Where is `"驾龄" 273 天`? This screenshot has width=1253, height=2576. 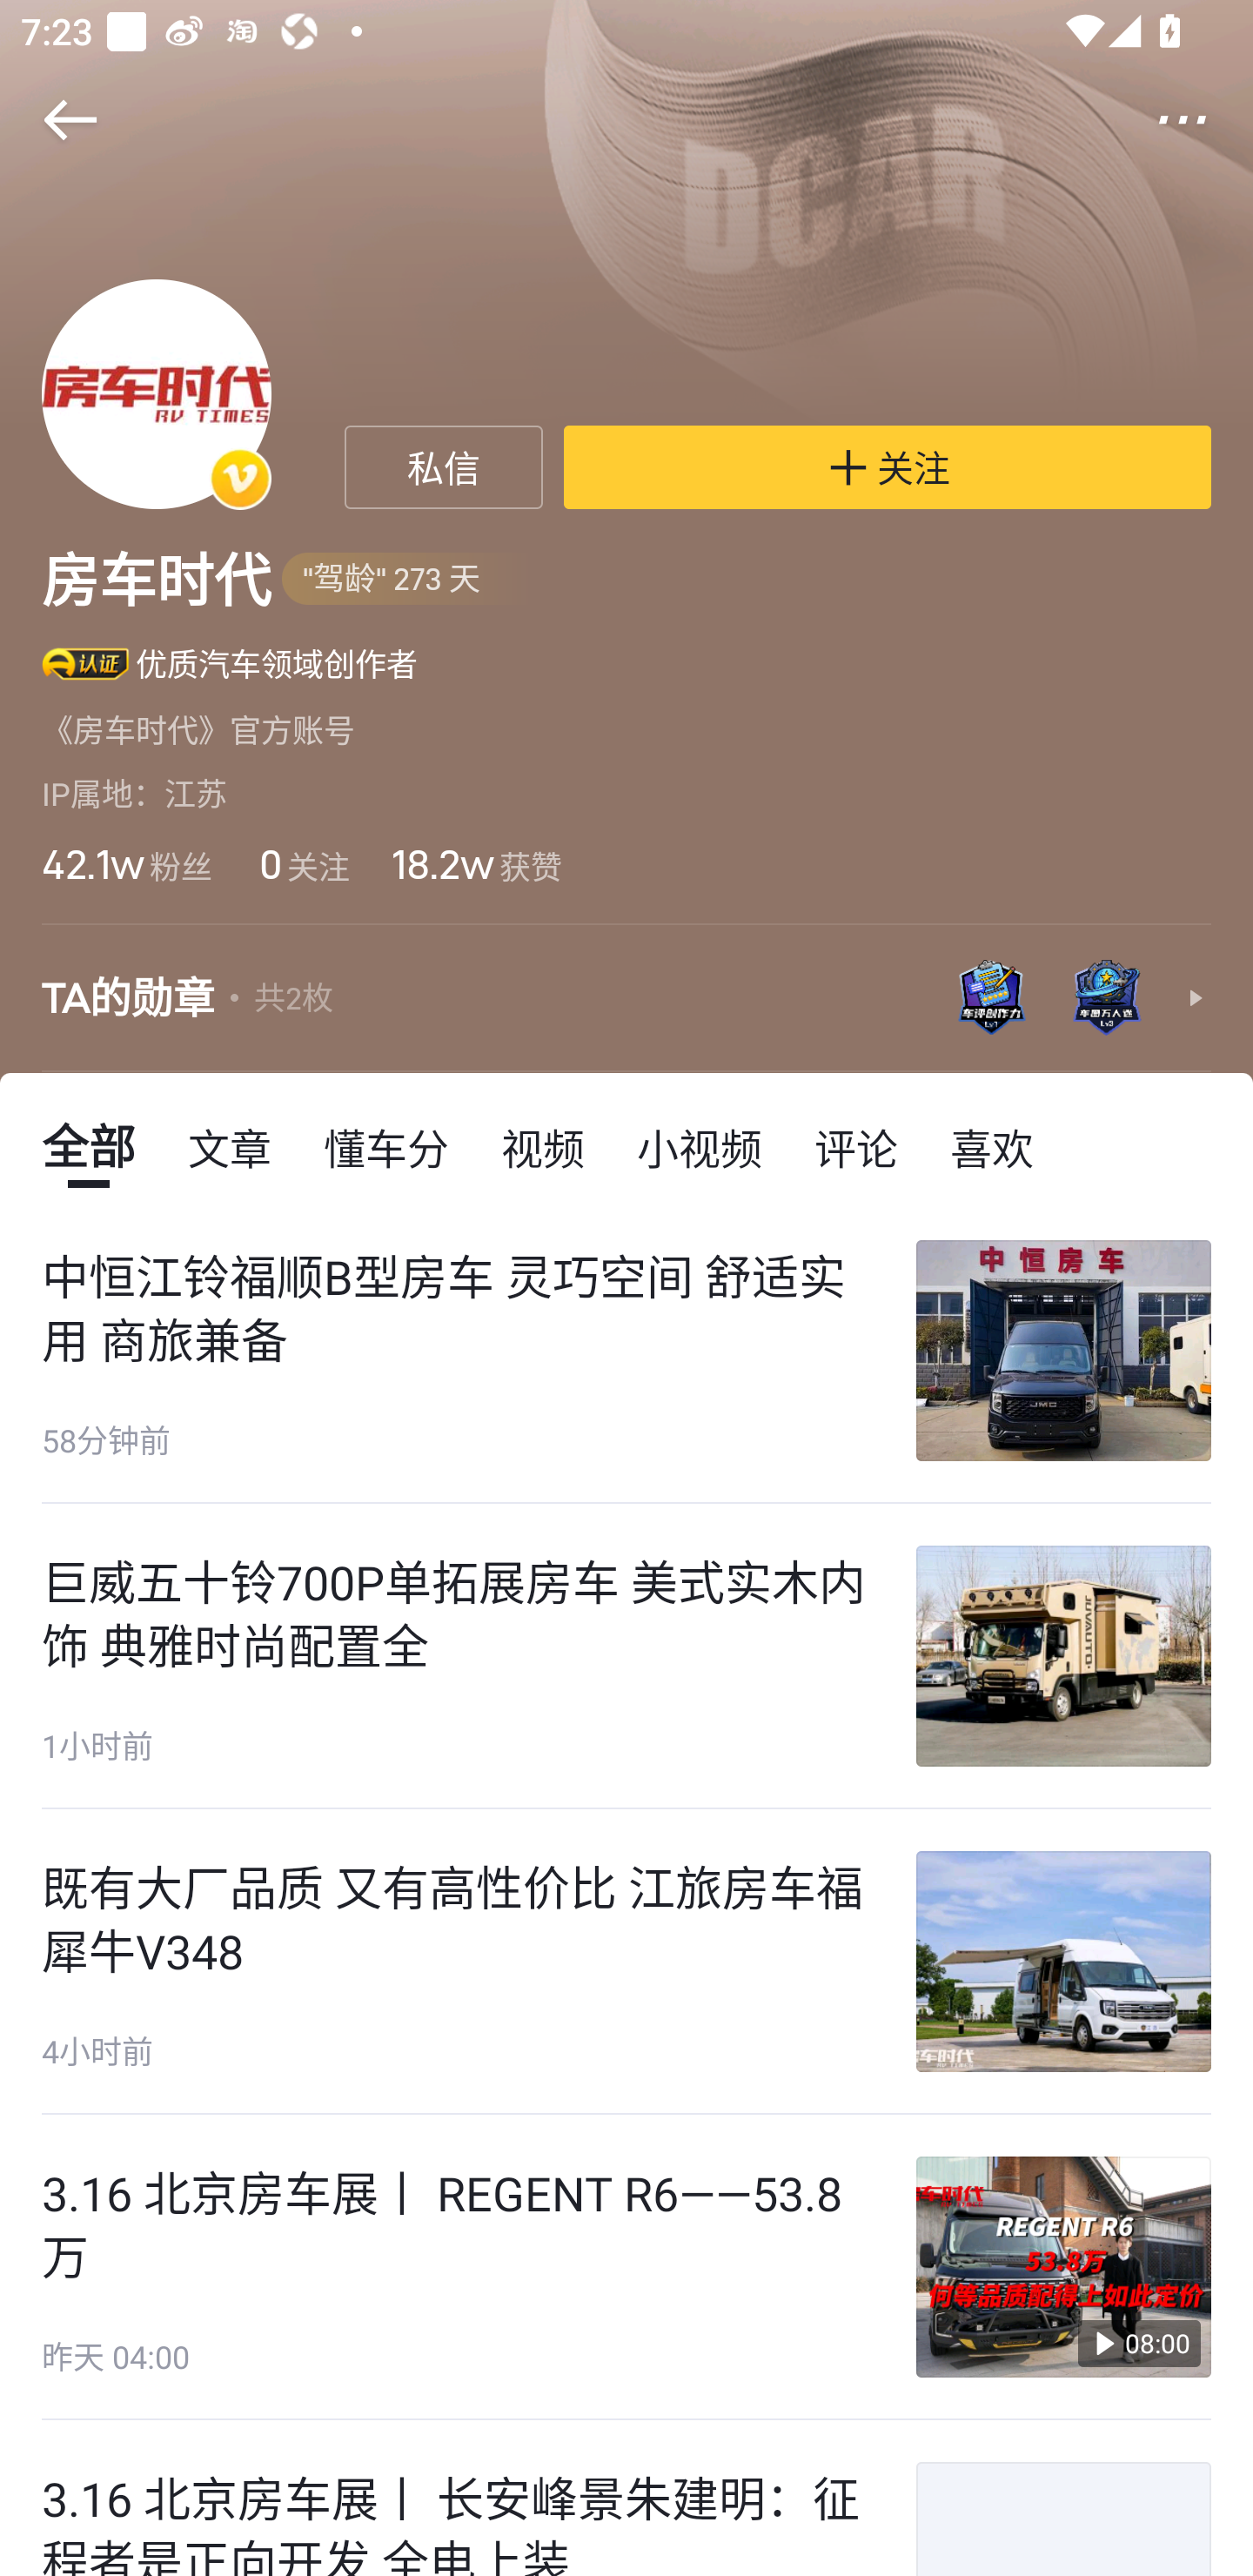 "驾龄" 273 天 is located at coordinates (407, 580).